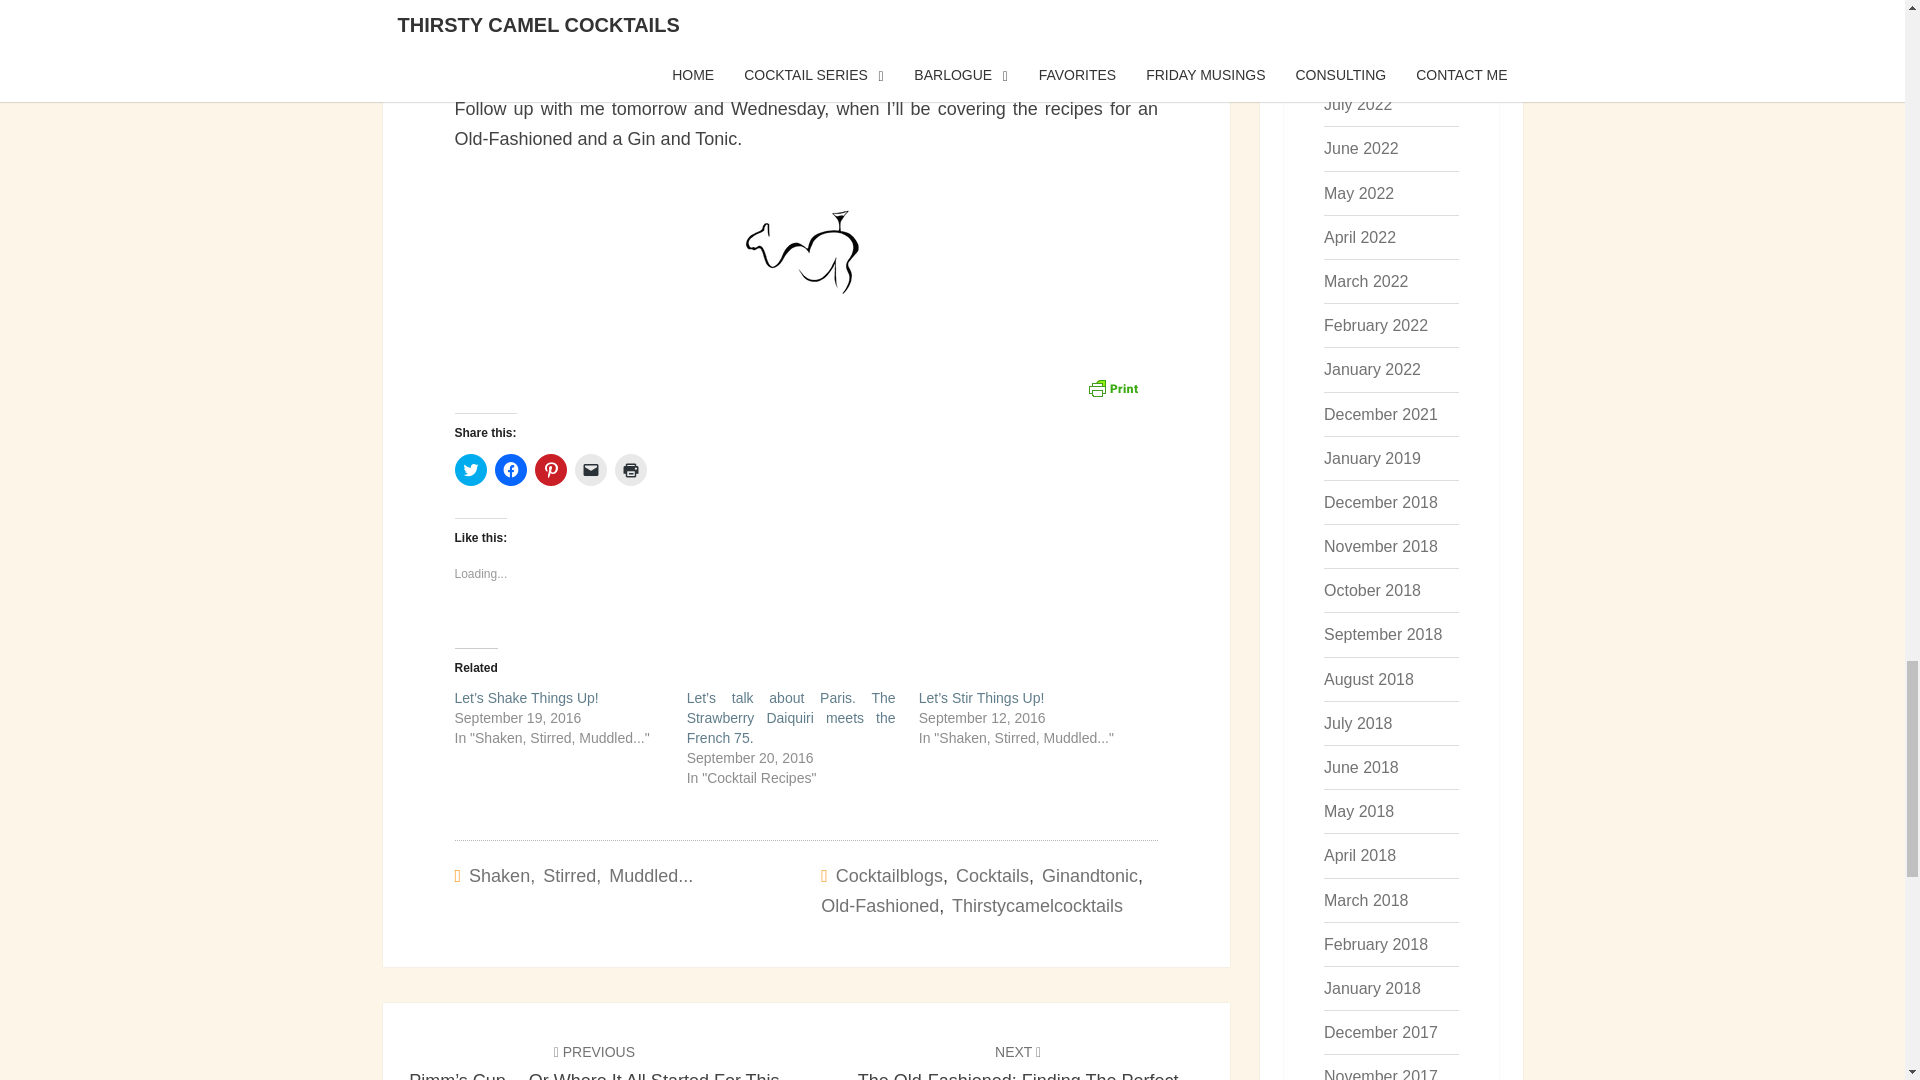 The width and height of the screenshot is (1920, 1080). I want to click on Thirstycamelcocktails, so click(1038, 906).